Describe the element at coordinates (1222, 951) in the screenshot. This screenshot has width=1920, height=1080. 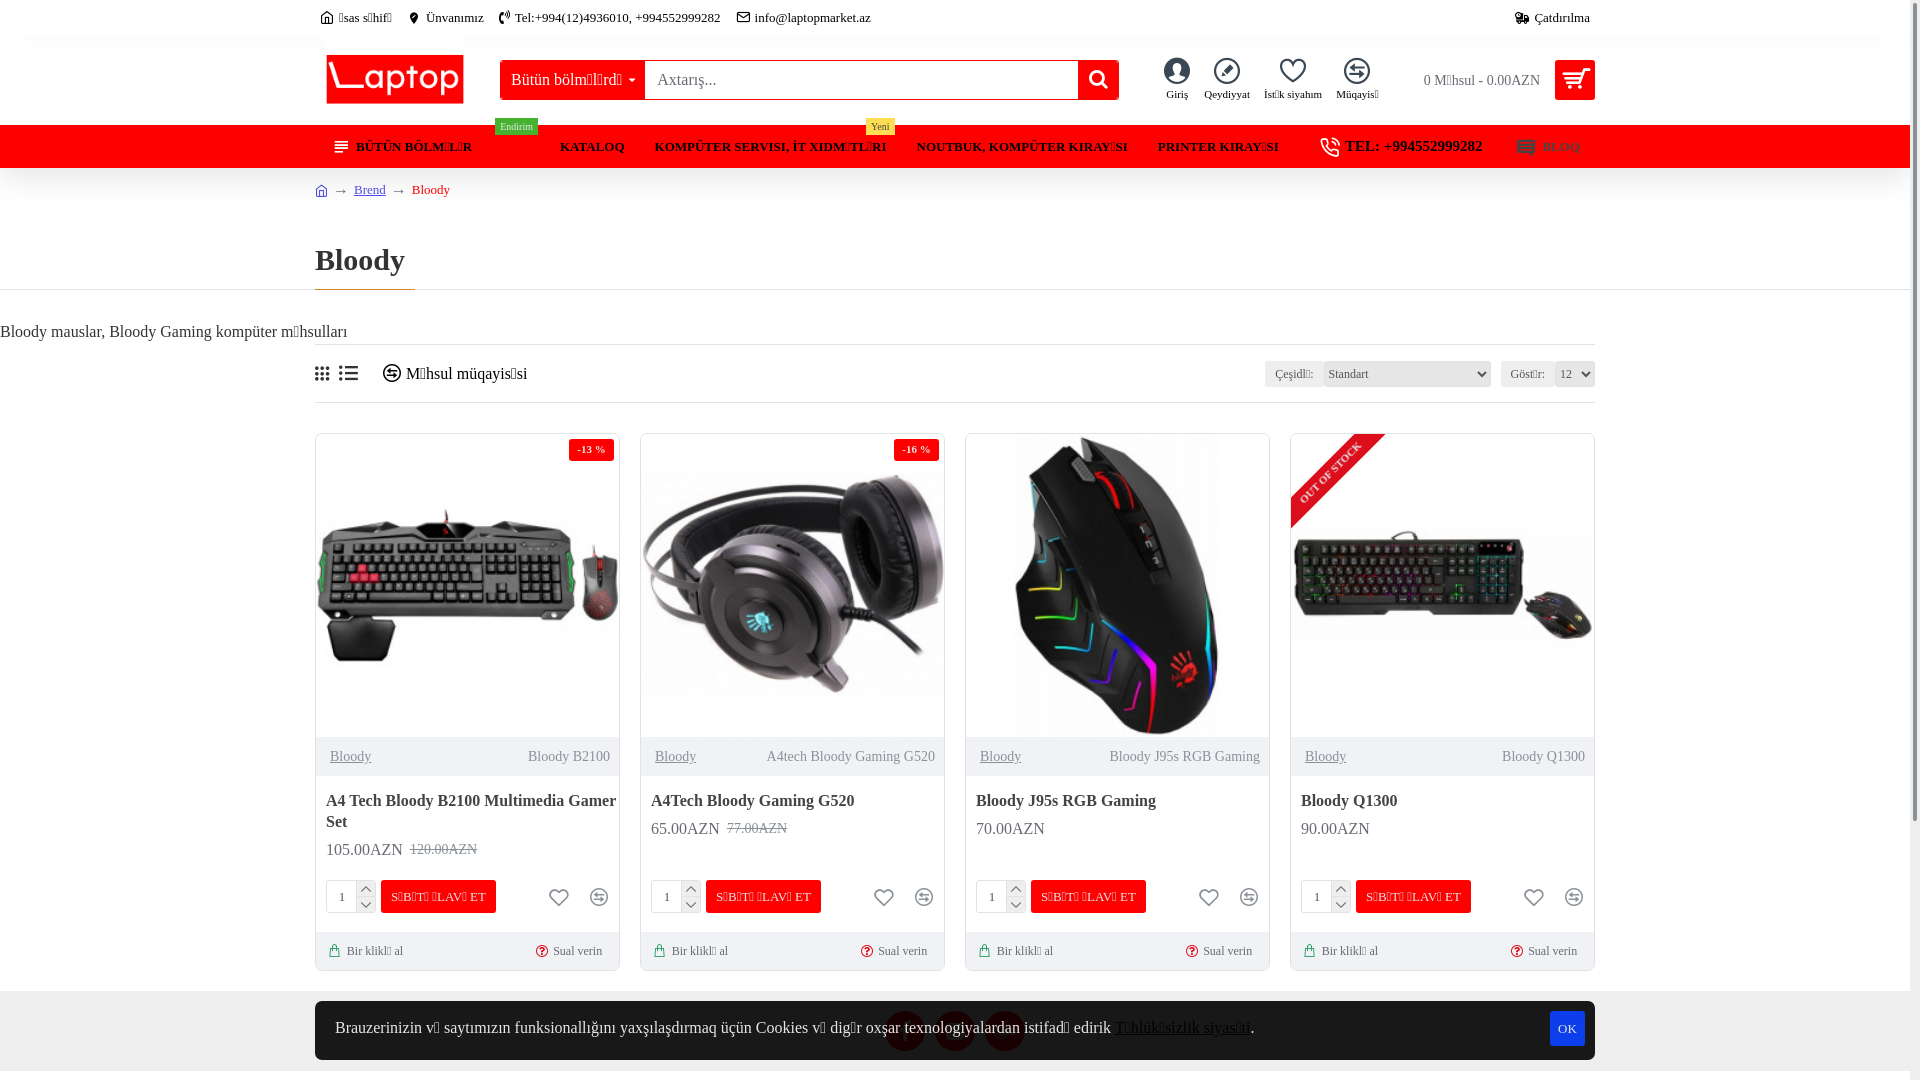
I see `Sual verin` at that location.